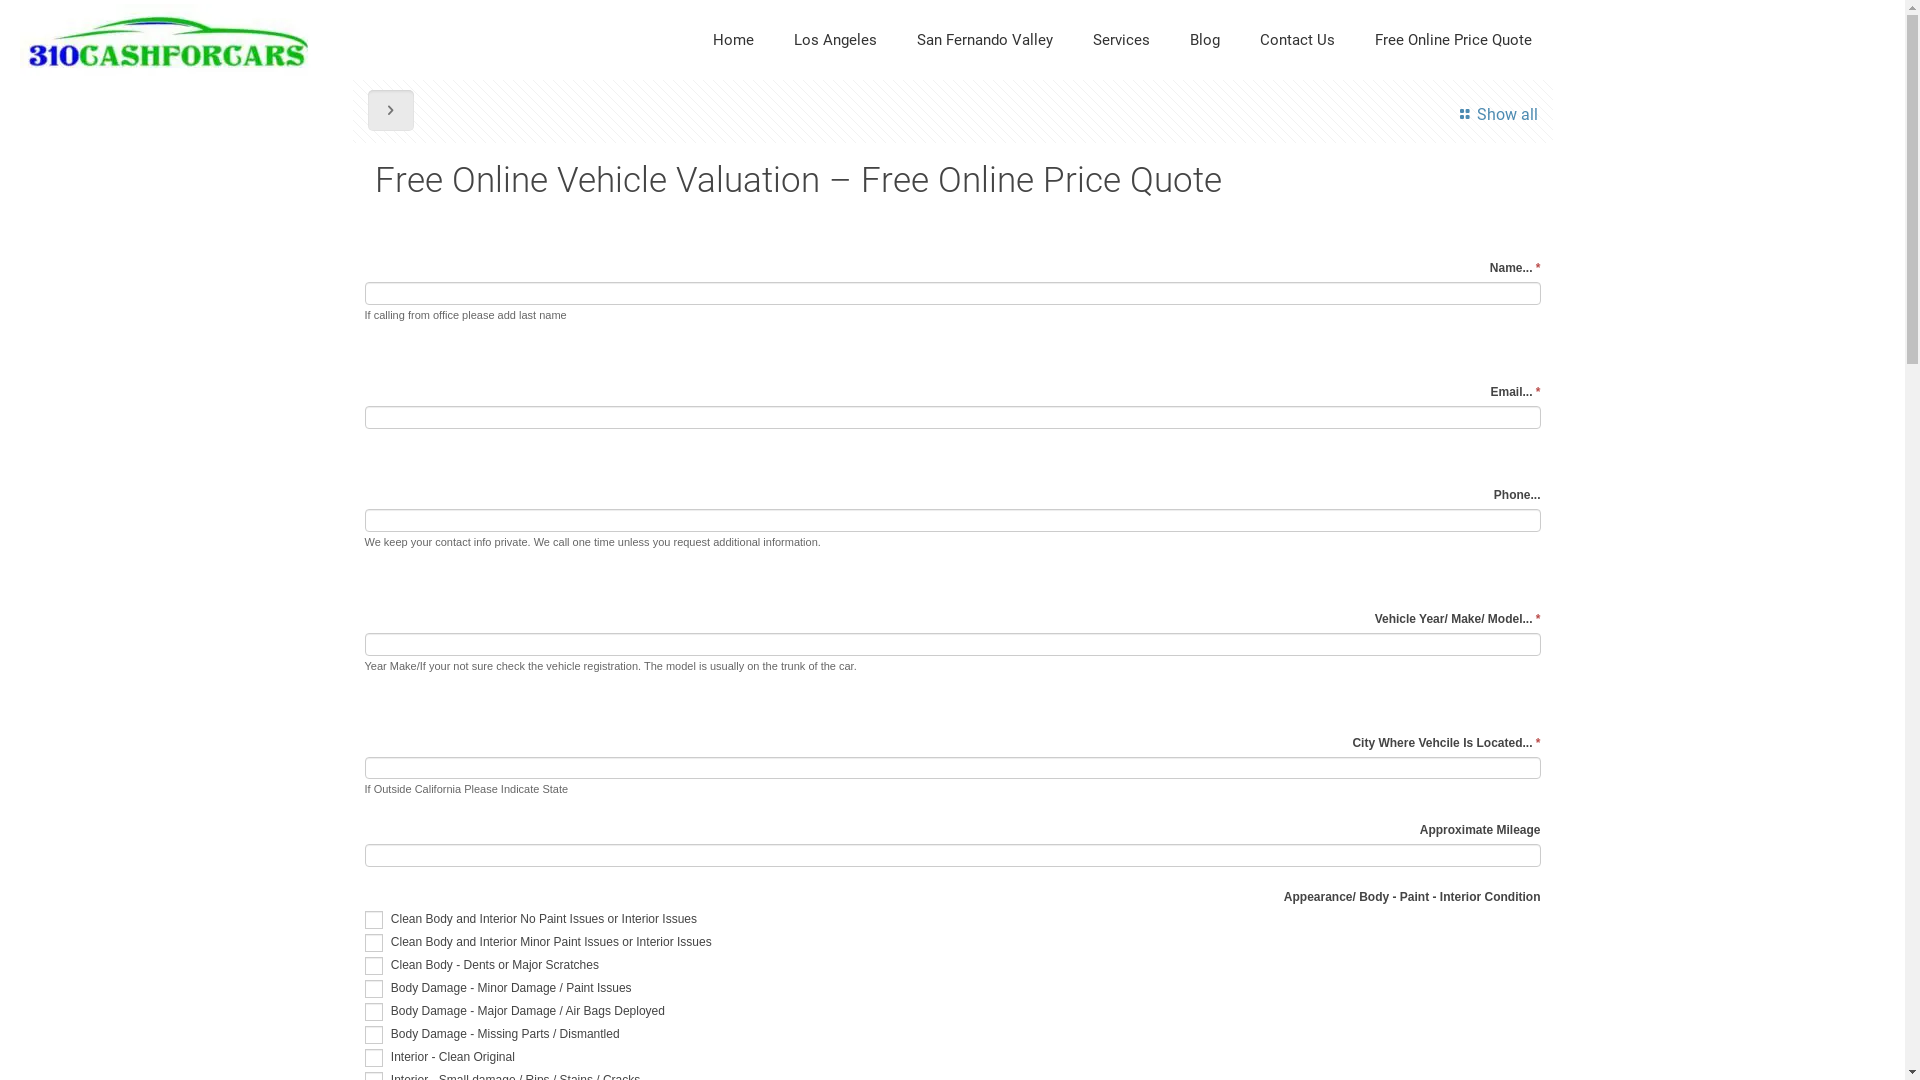 The image size is (1920, 1080). Describe the element at coordinates (1496, 114) in the screenshot. I see `Show all` at that location.